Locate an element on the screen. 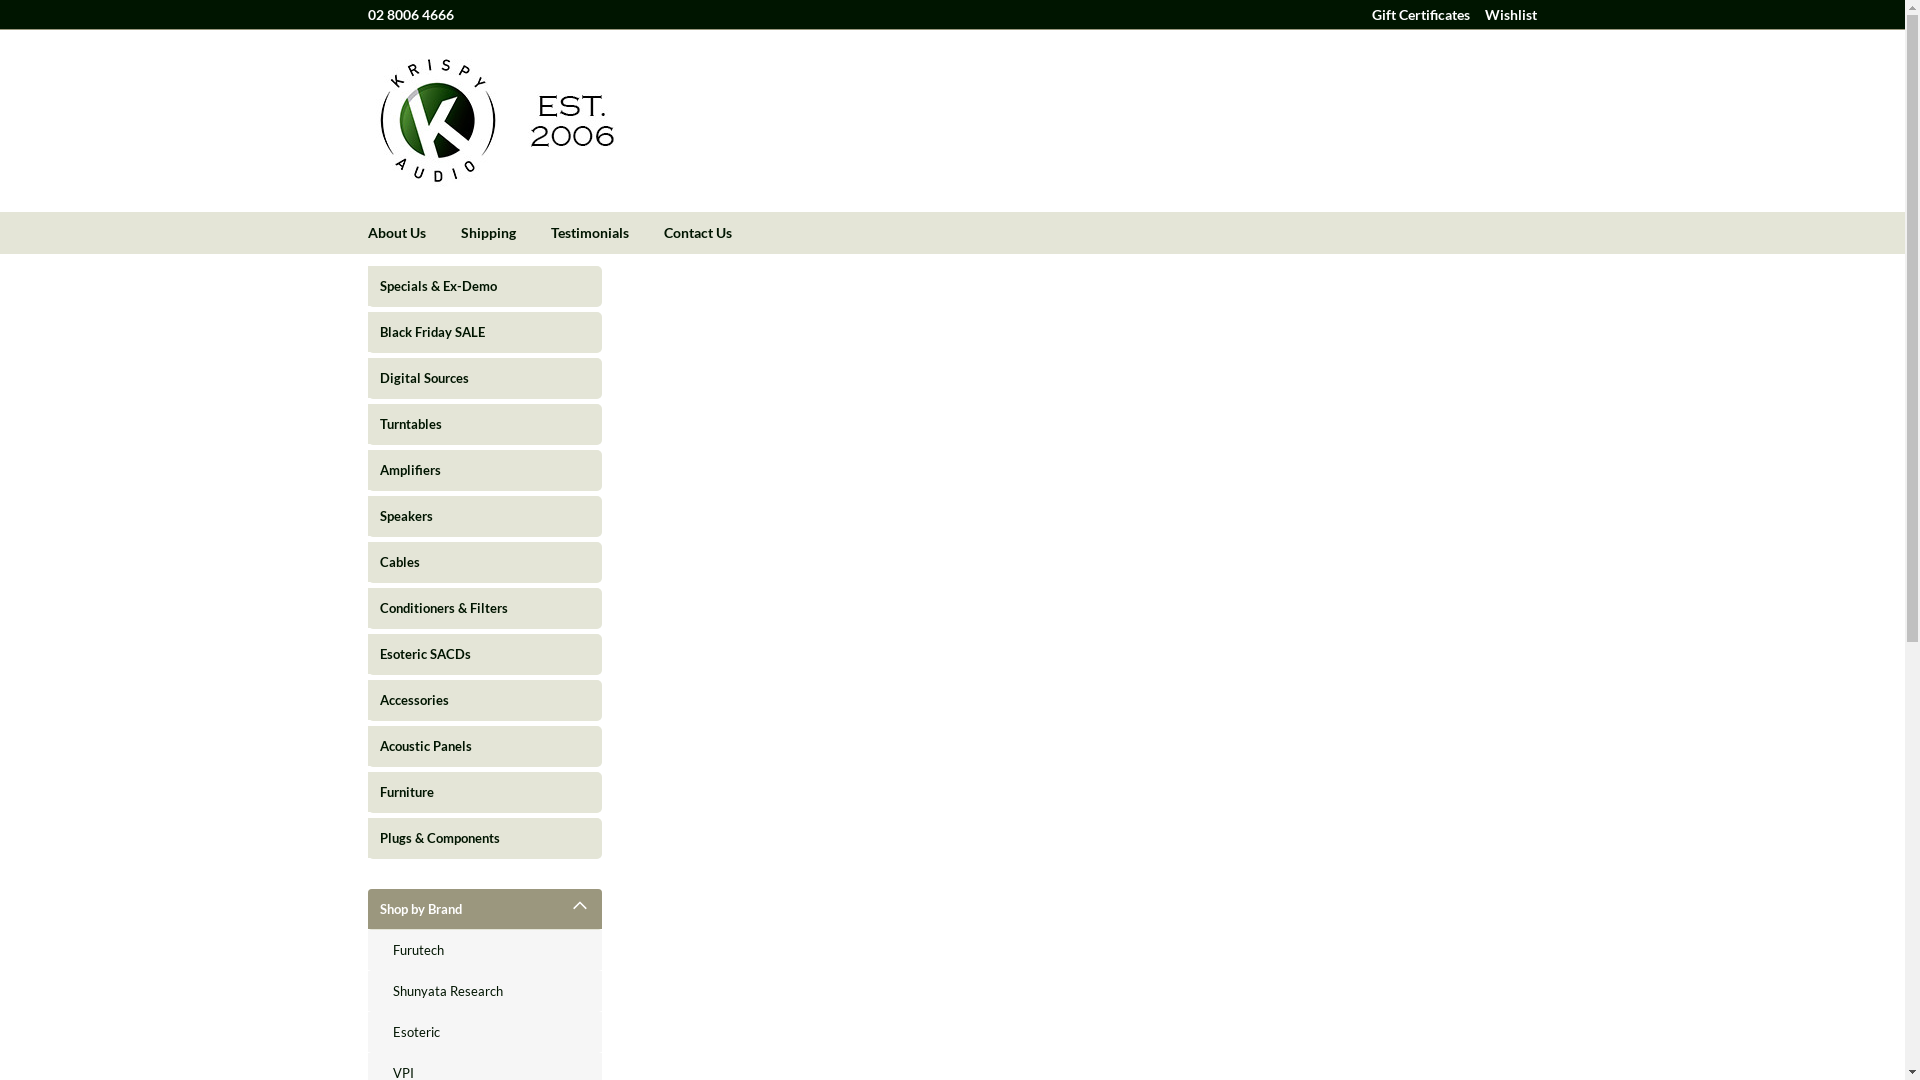  Accessories is located at coordinates (468, 700).